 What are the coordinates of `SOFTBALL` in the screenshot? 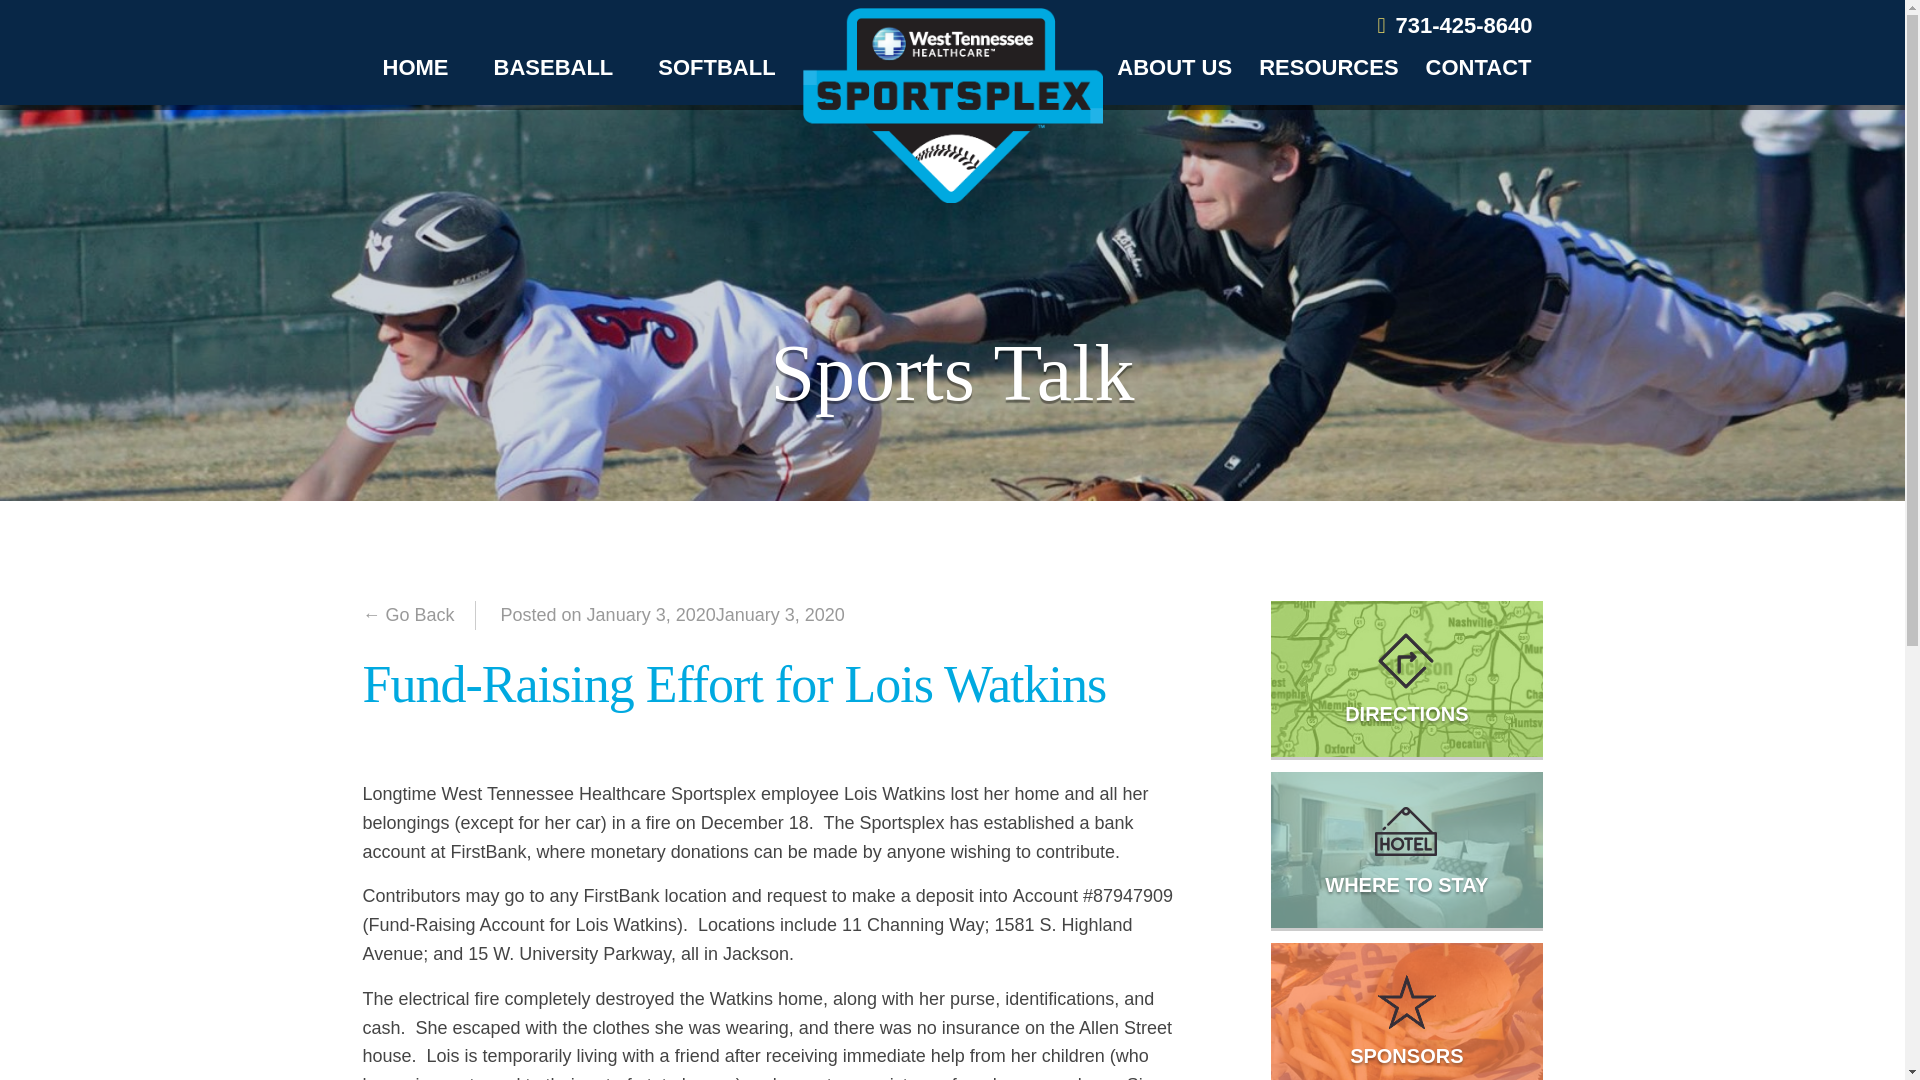 It's located at (716, 67).